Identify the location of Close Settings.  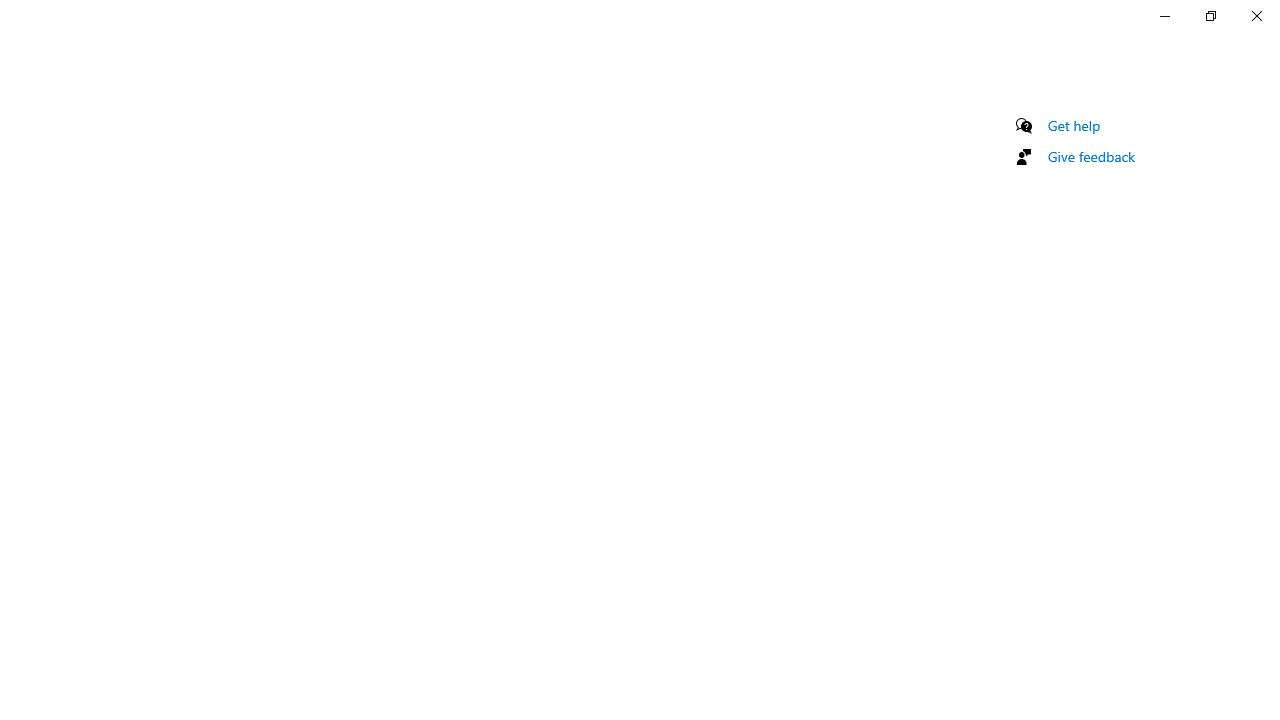
(1256, 16).